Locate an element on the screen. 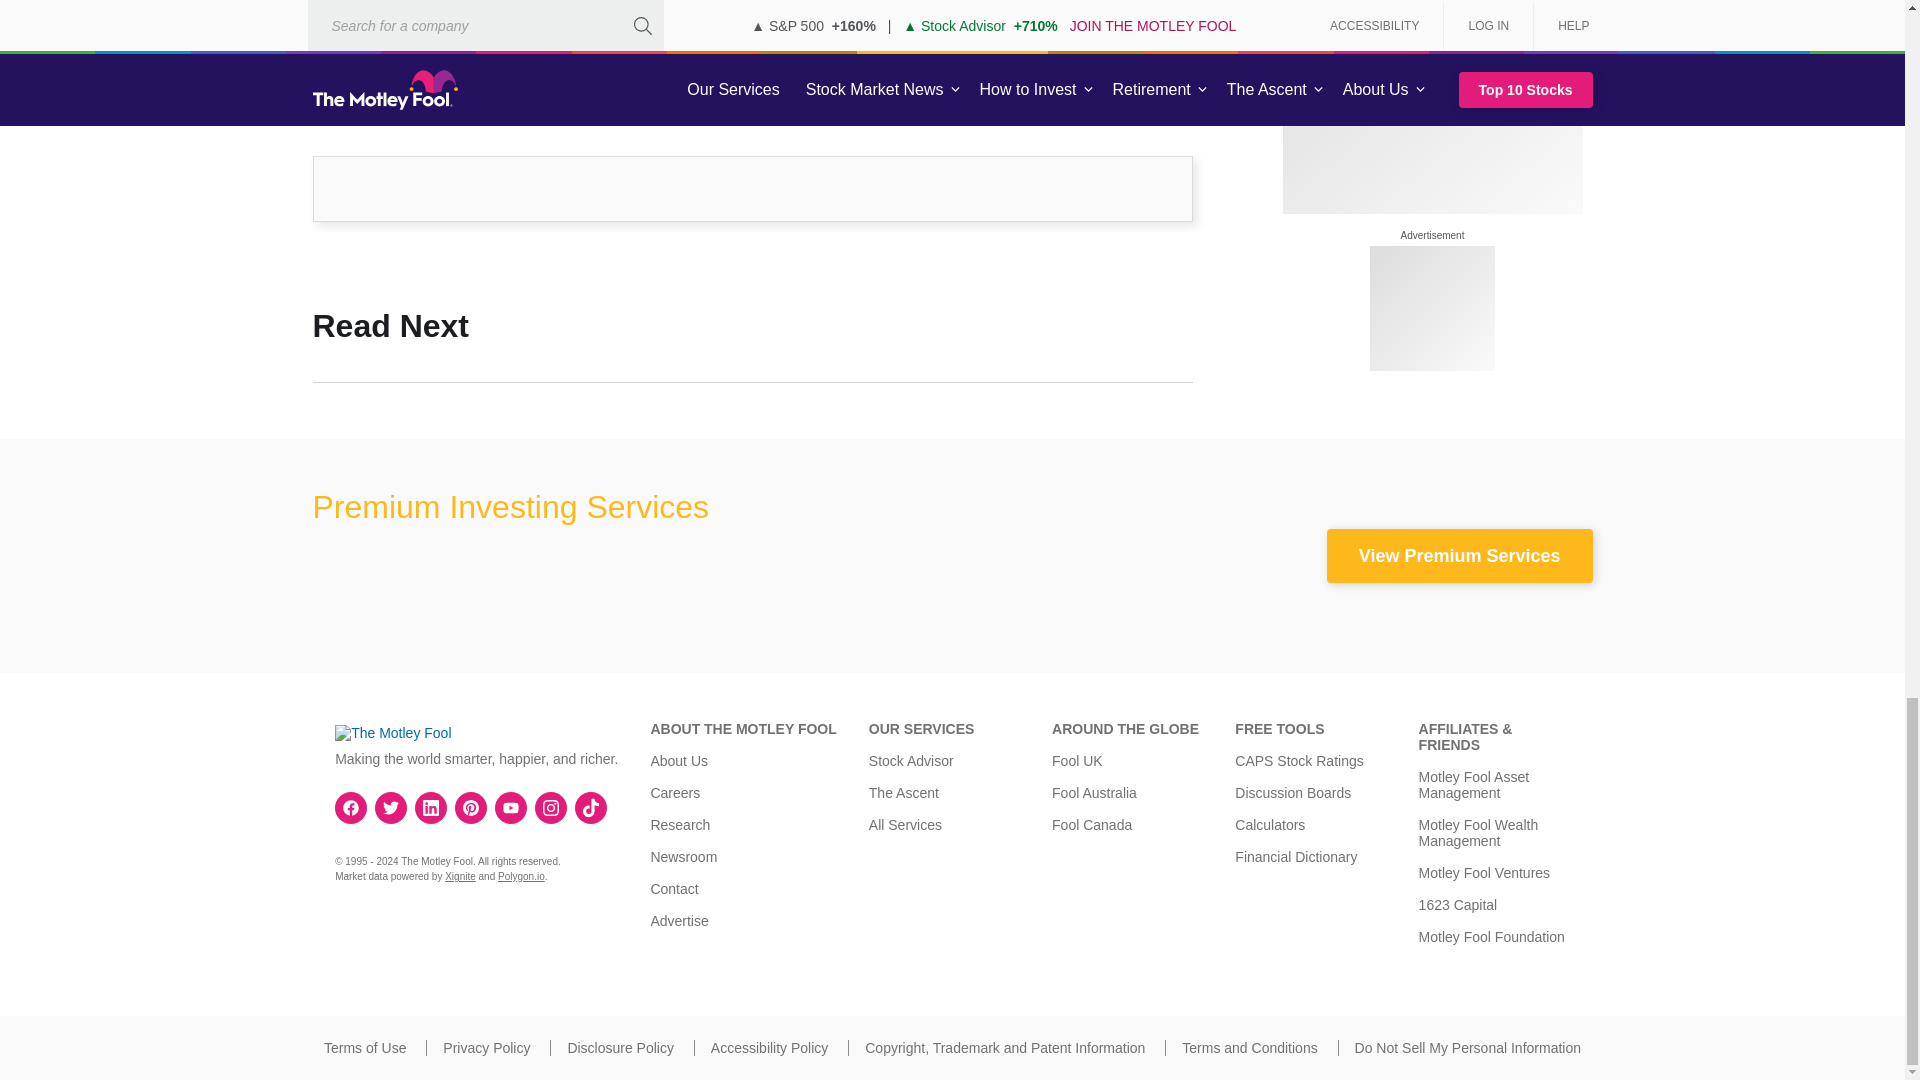 The height and width of the screenshot is (1080, 1920). Terms and Conditions is located at coordinates (1250, 1048).